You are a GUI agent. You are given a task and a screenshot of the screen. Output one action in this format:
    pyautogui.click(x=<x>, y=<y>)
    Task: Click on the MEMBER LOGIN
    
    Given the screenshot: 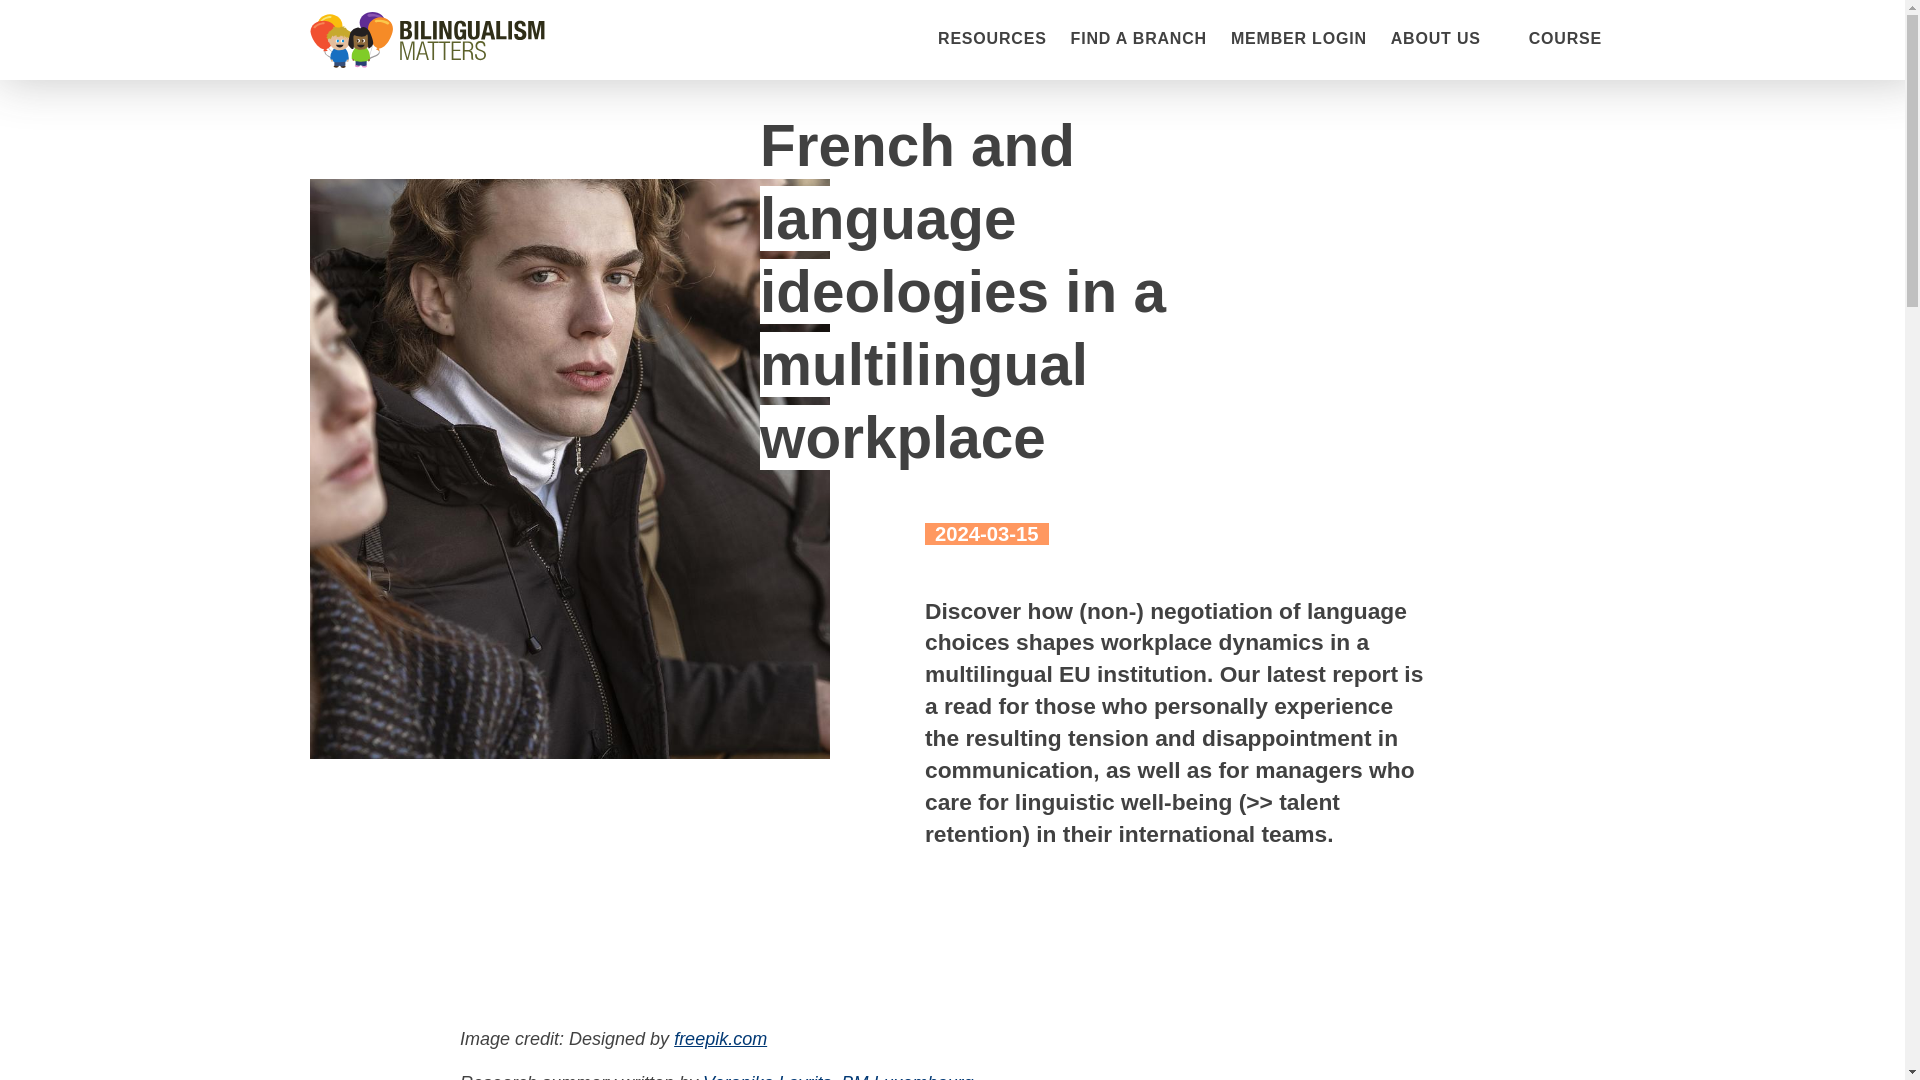 What is the action you would take?
    pyautogui.click(x=1298, y=39)
    